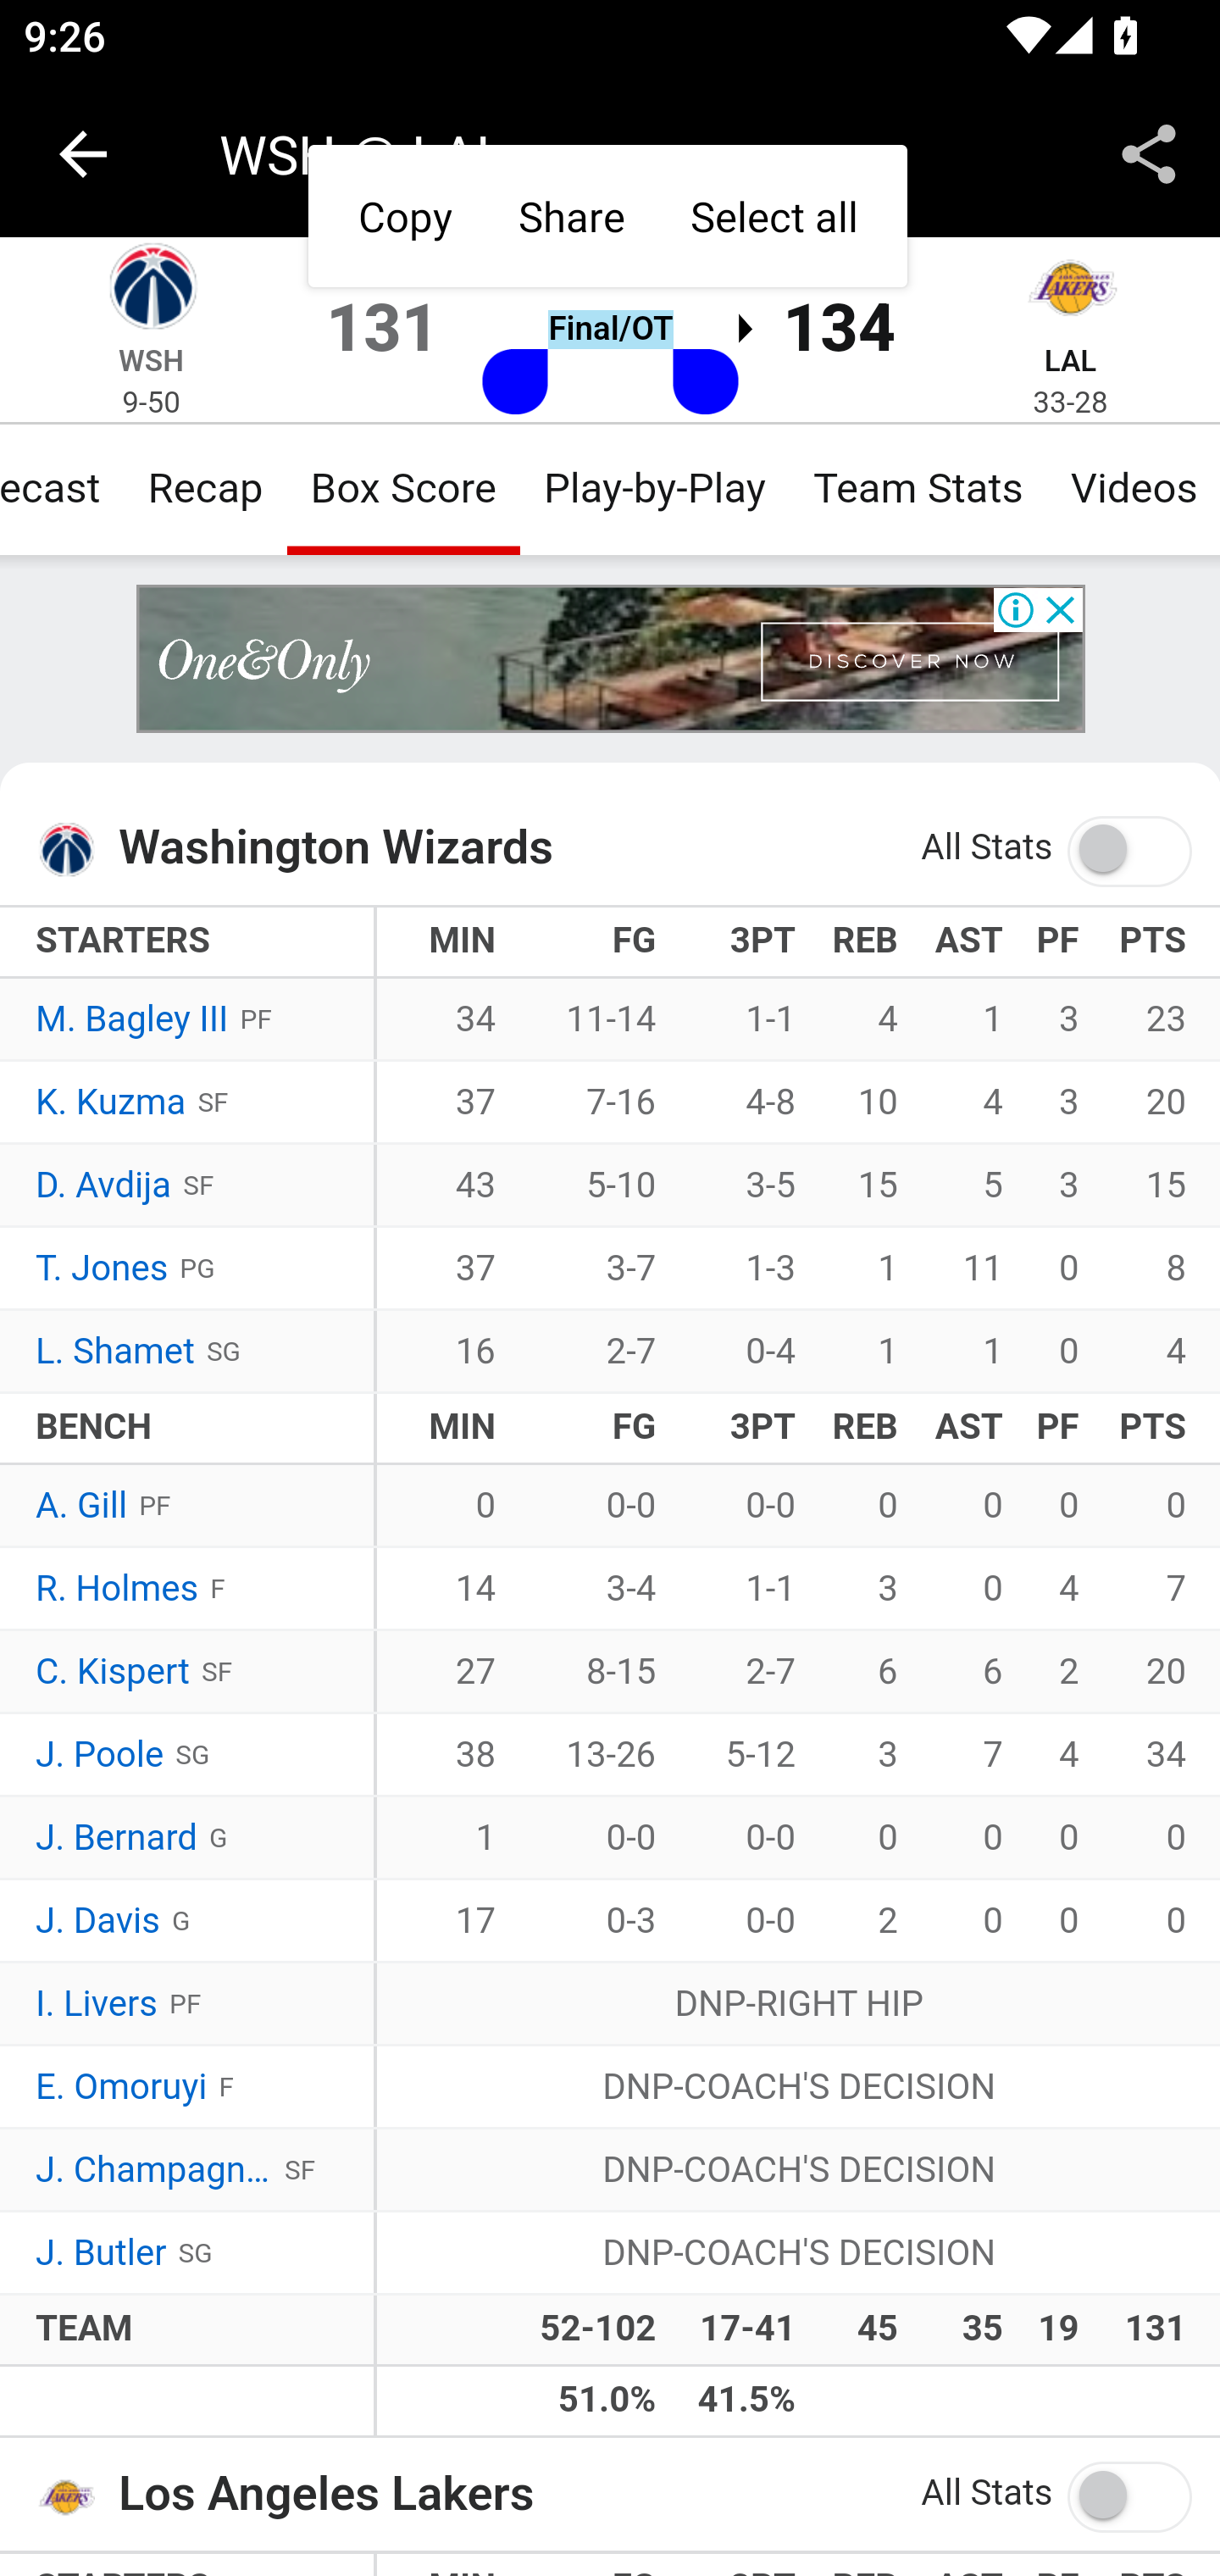 Image resolution: width=1220 pixels, height=2576 pixels. I want to click on Navigate up, so click(83, 154).